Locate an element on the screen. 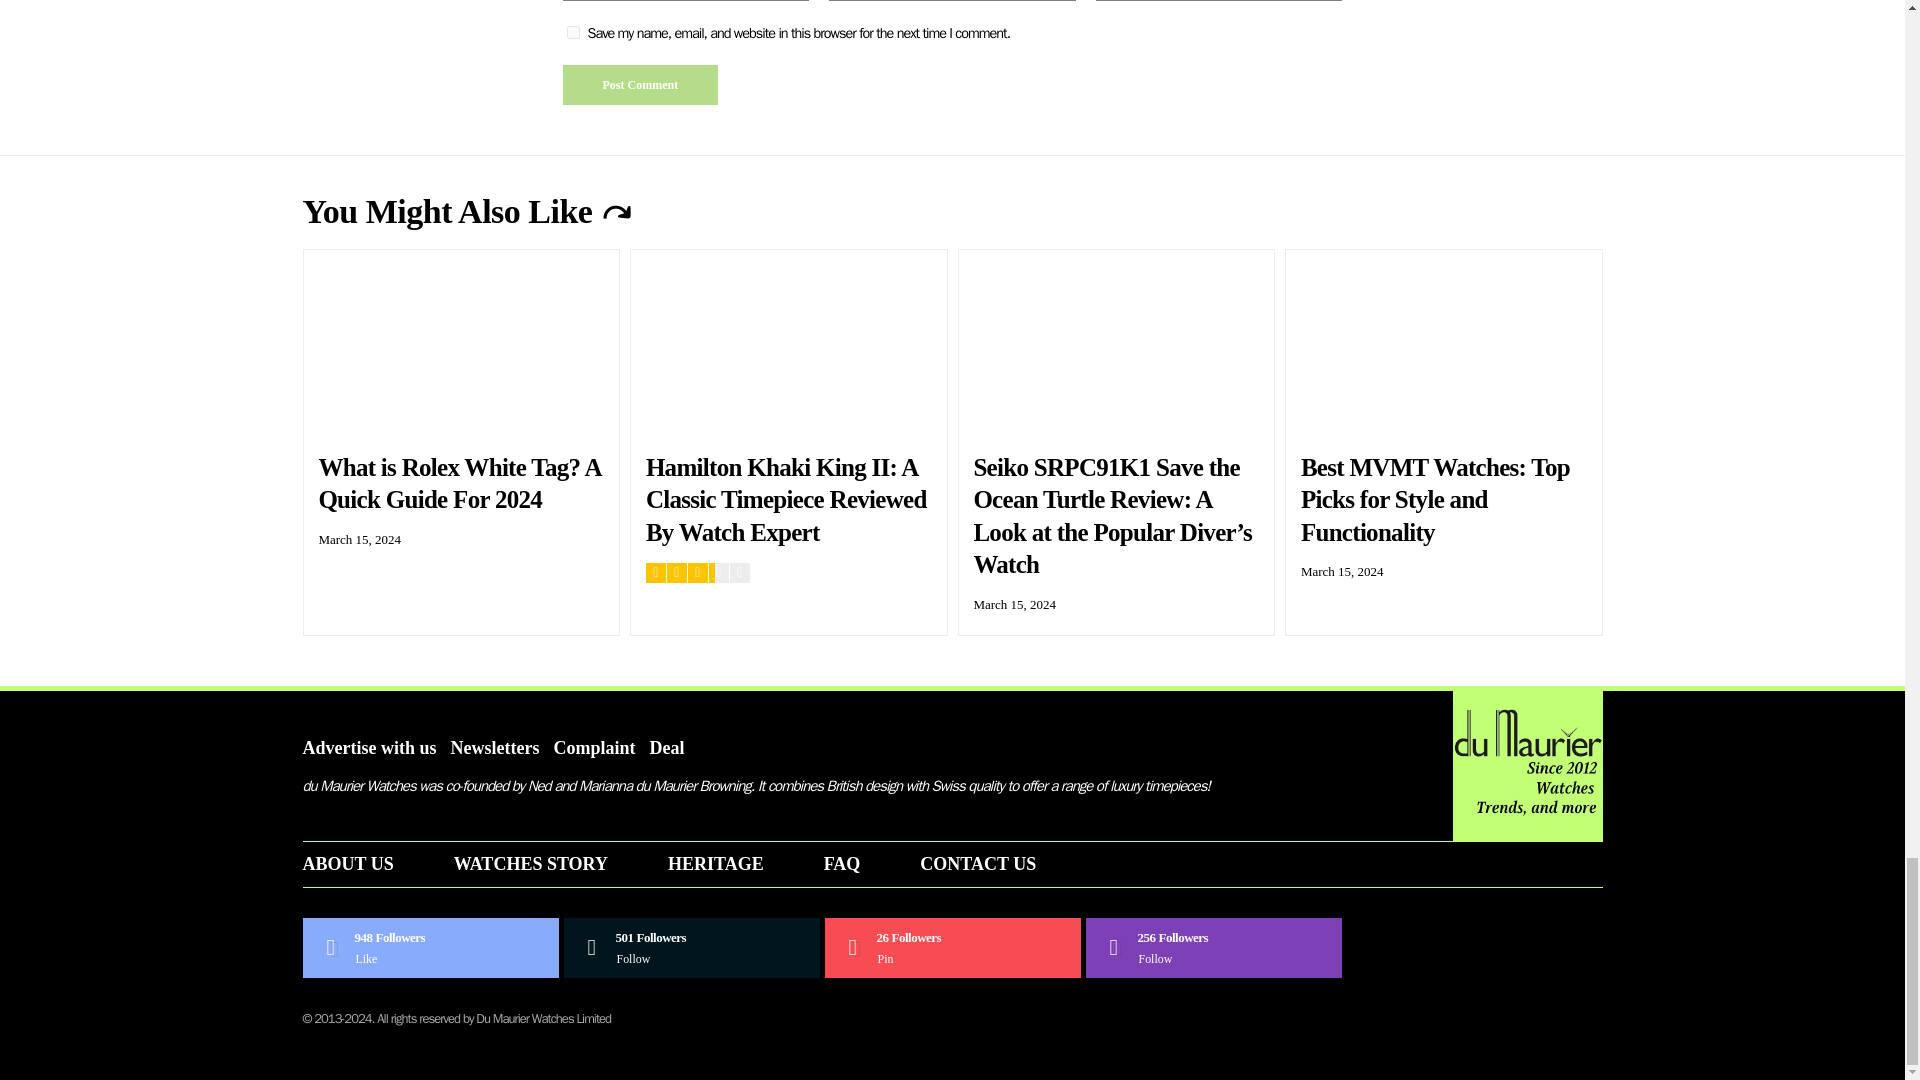  Post Comment is located at coordinates (640, 84).